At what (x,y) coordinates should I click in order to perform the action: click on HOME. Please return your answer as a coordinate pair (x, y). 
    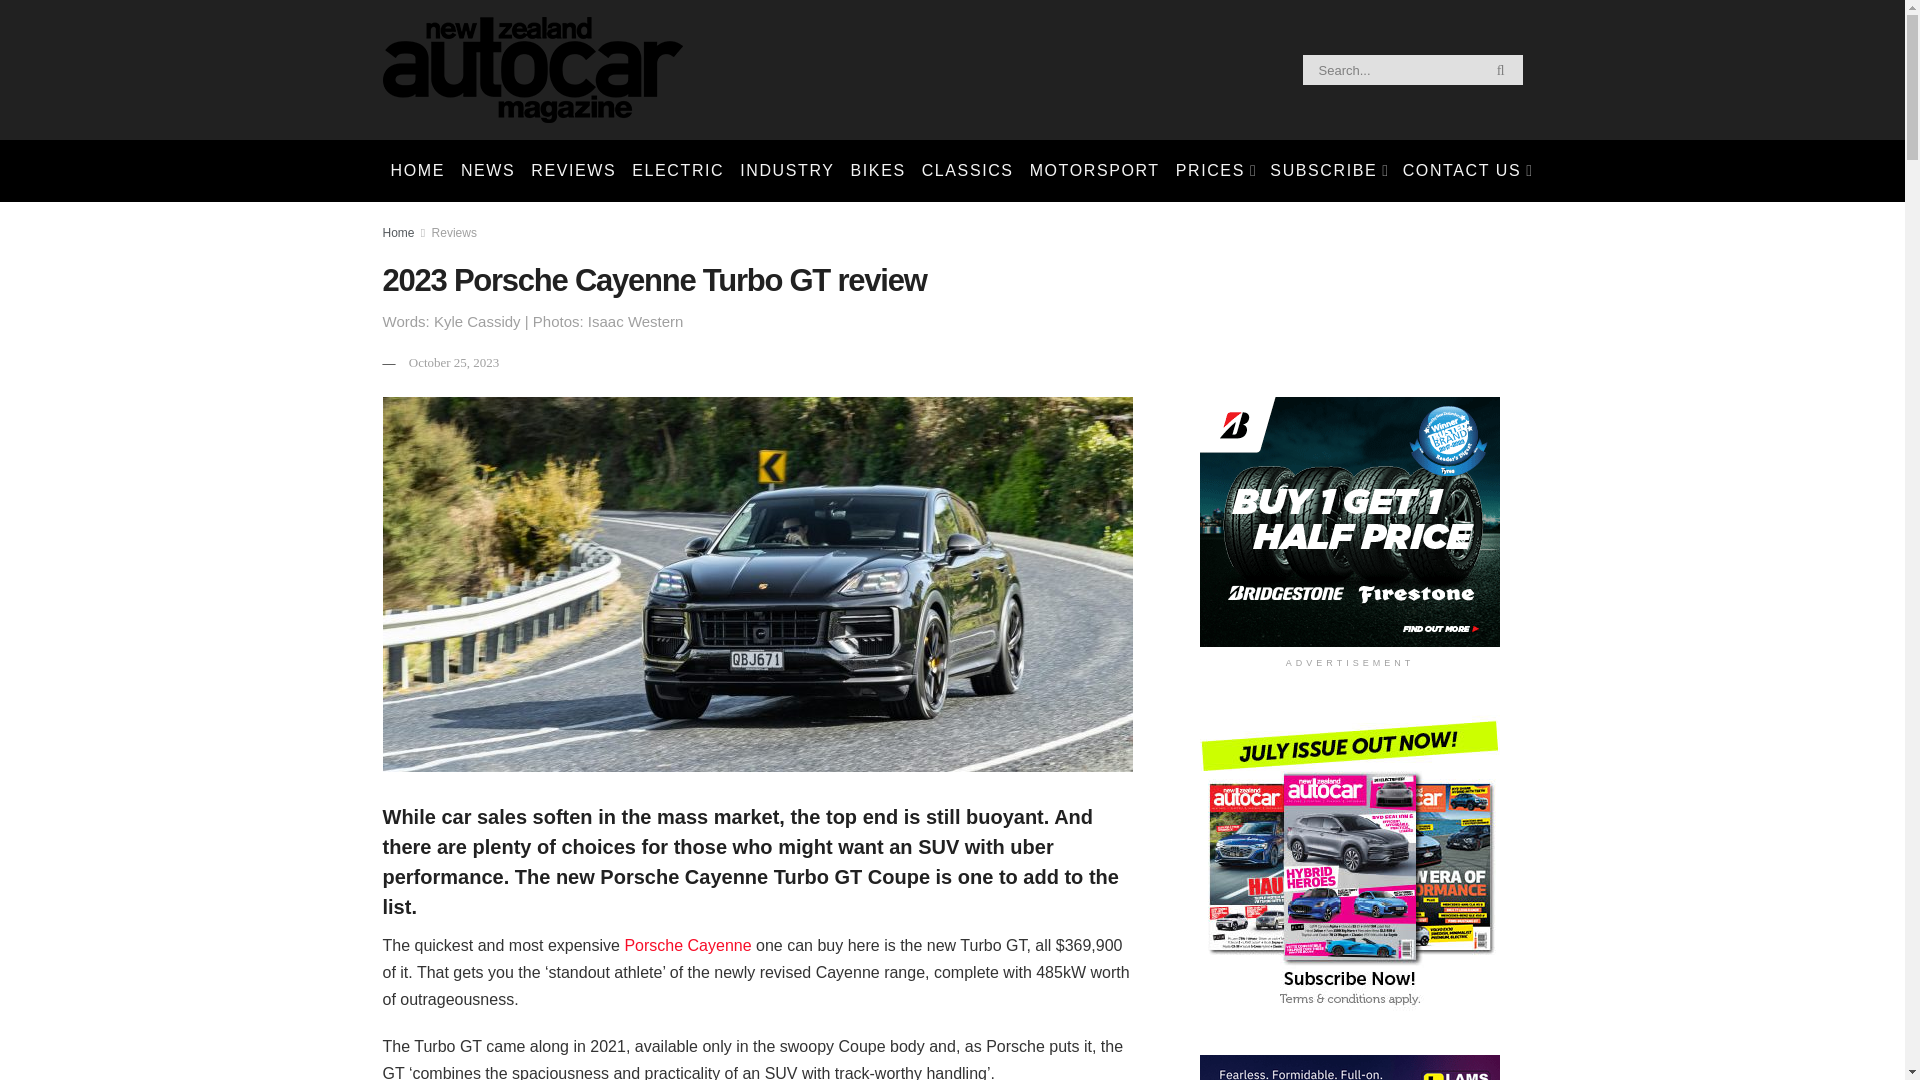
    Looking at the image, I should click on (416, 170).